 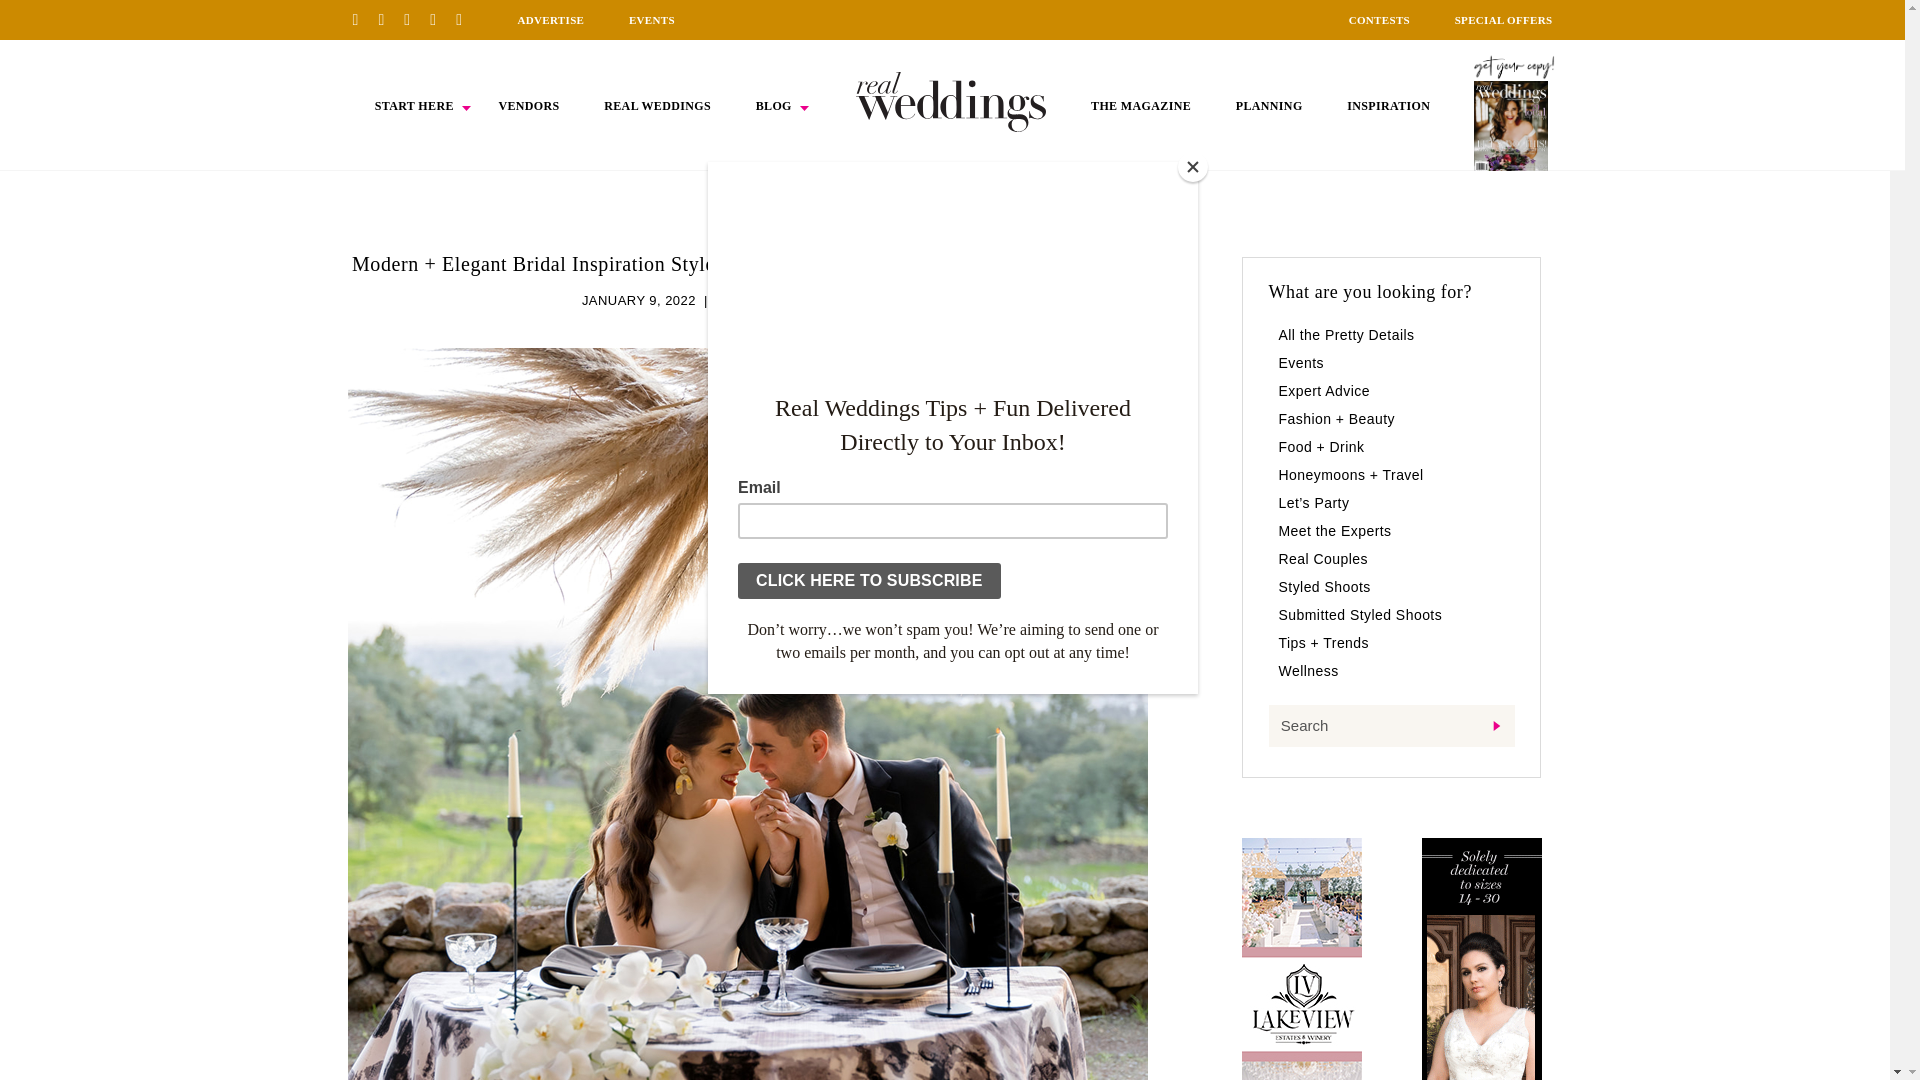 I want to click on Pinterest, so click(x=362, y=19).